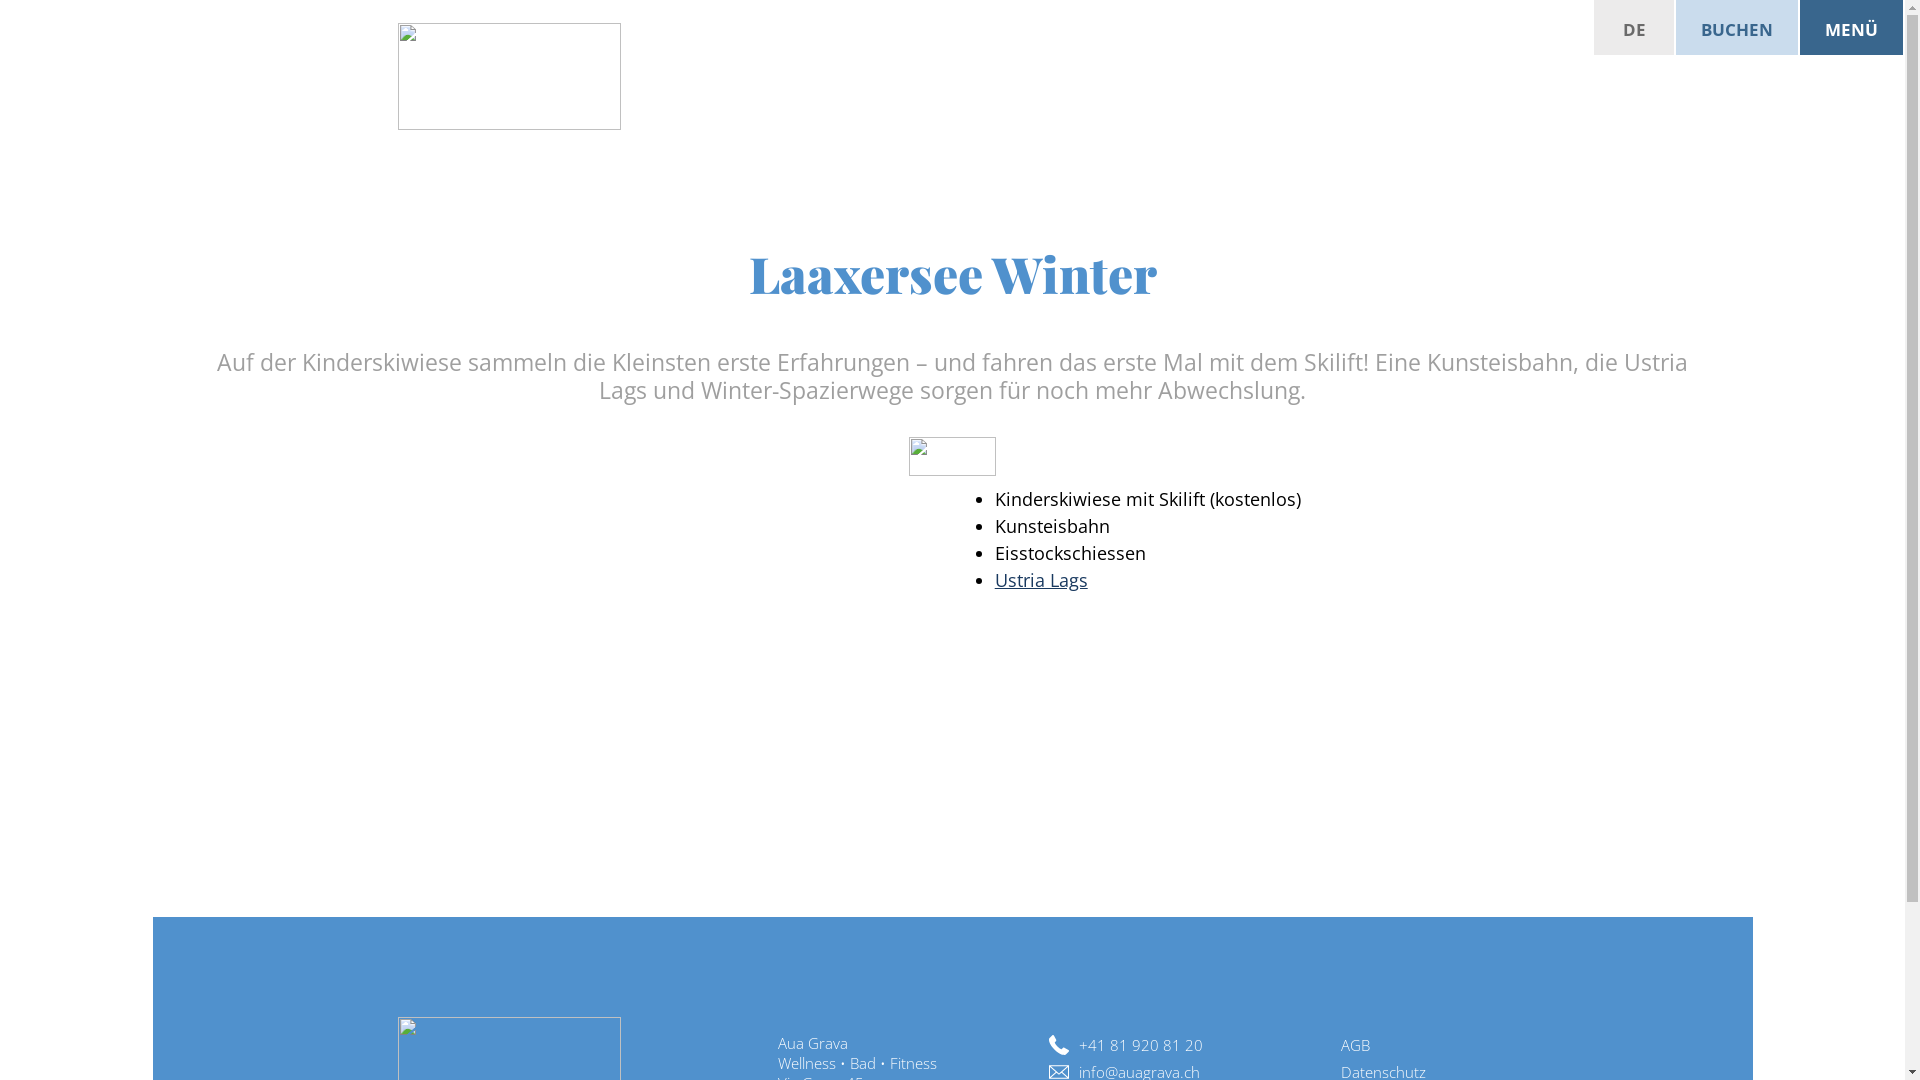 This screenshot has height=1080, width=1920. I want to click on AGB, so click(1340, 1045).